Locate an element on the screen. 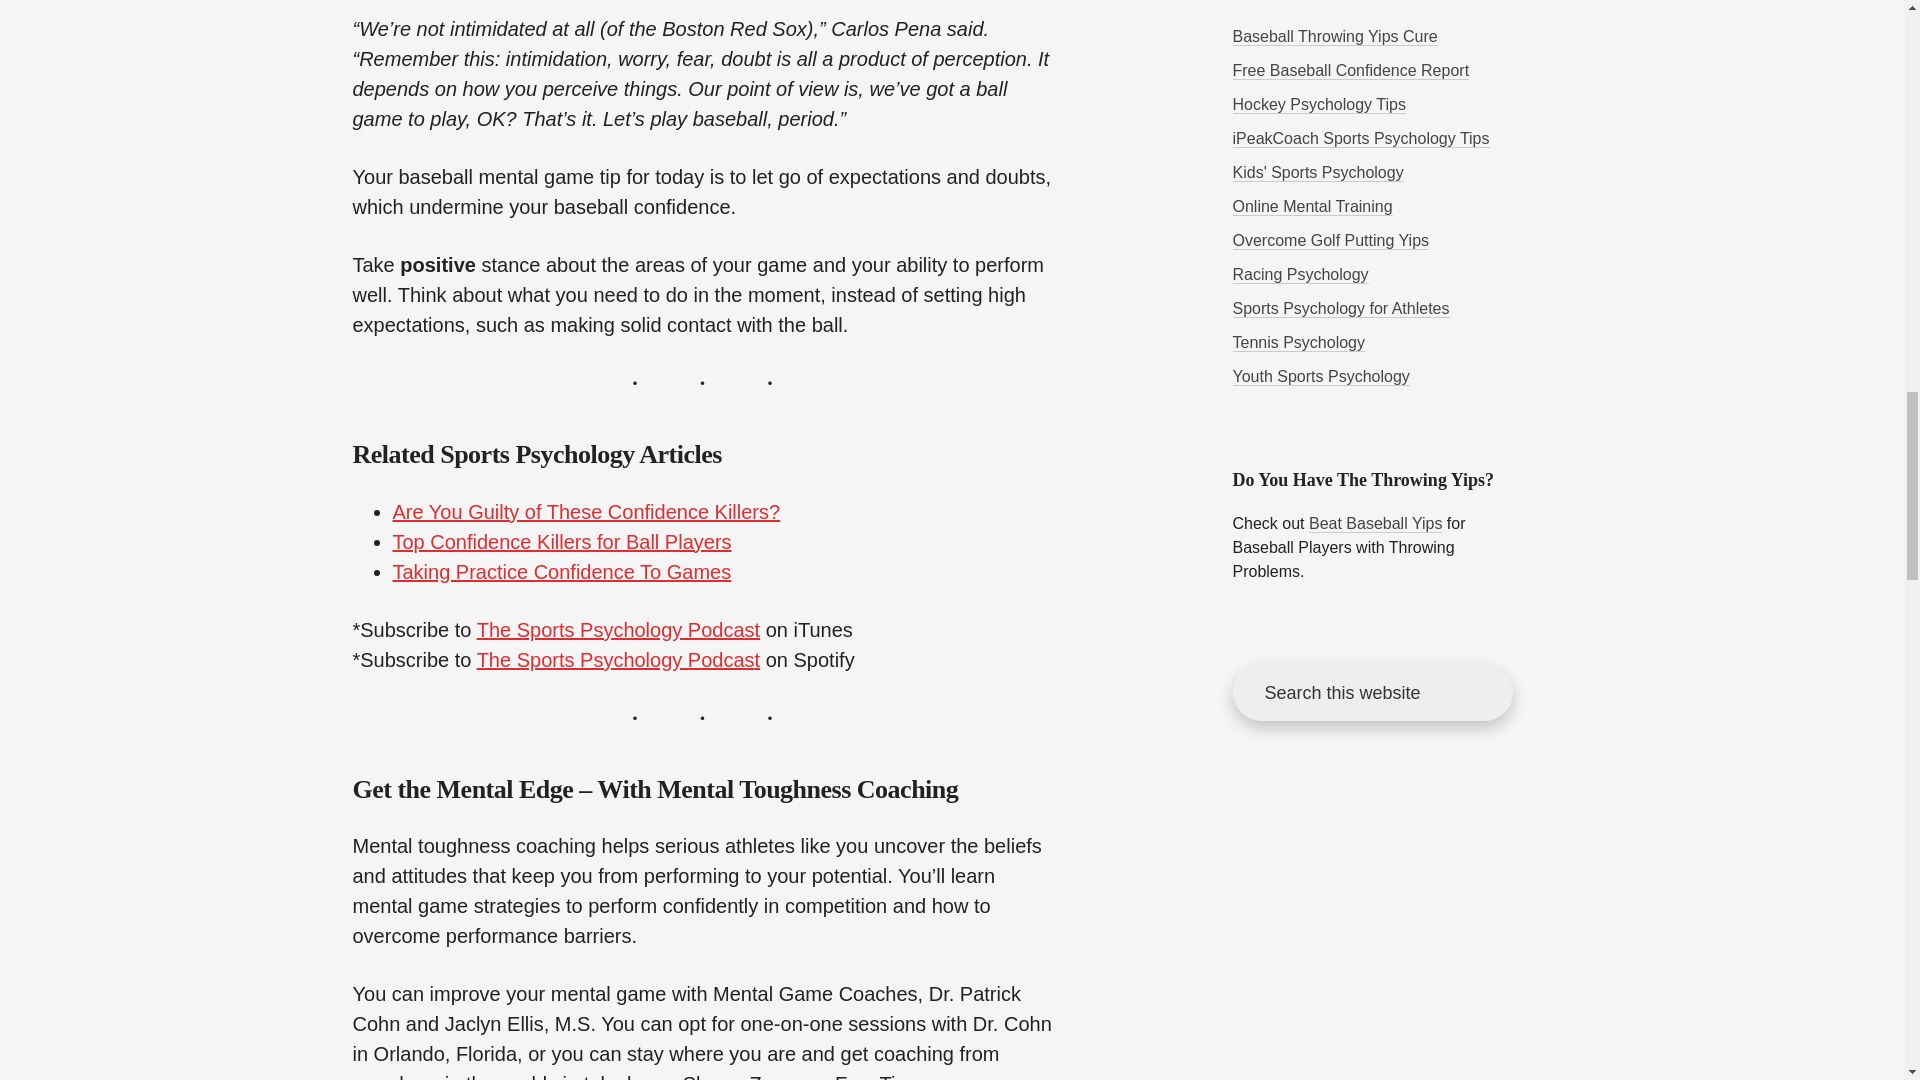 This screenshot has height=1080, width=1920. Top Confidence Killers for Ball Players is located at coordinates (561, 542).